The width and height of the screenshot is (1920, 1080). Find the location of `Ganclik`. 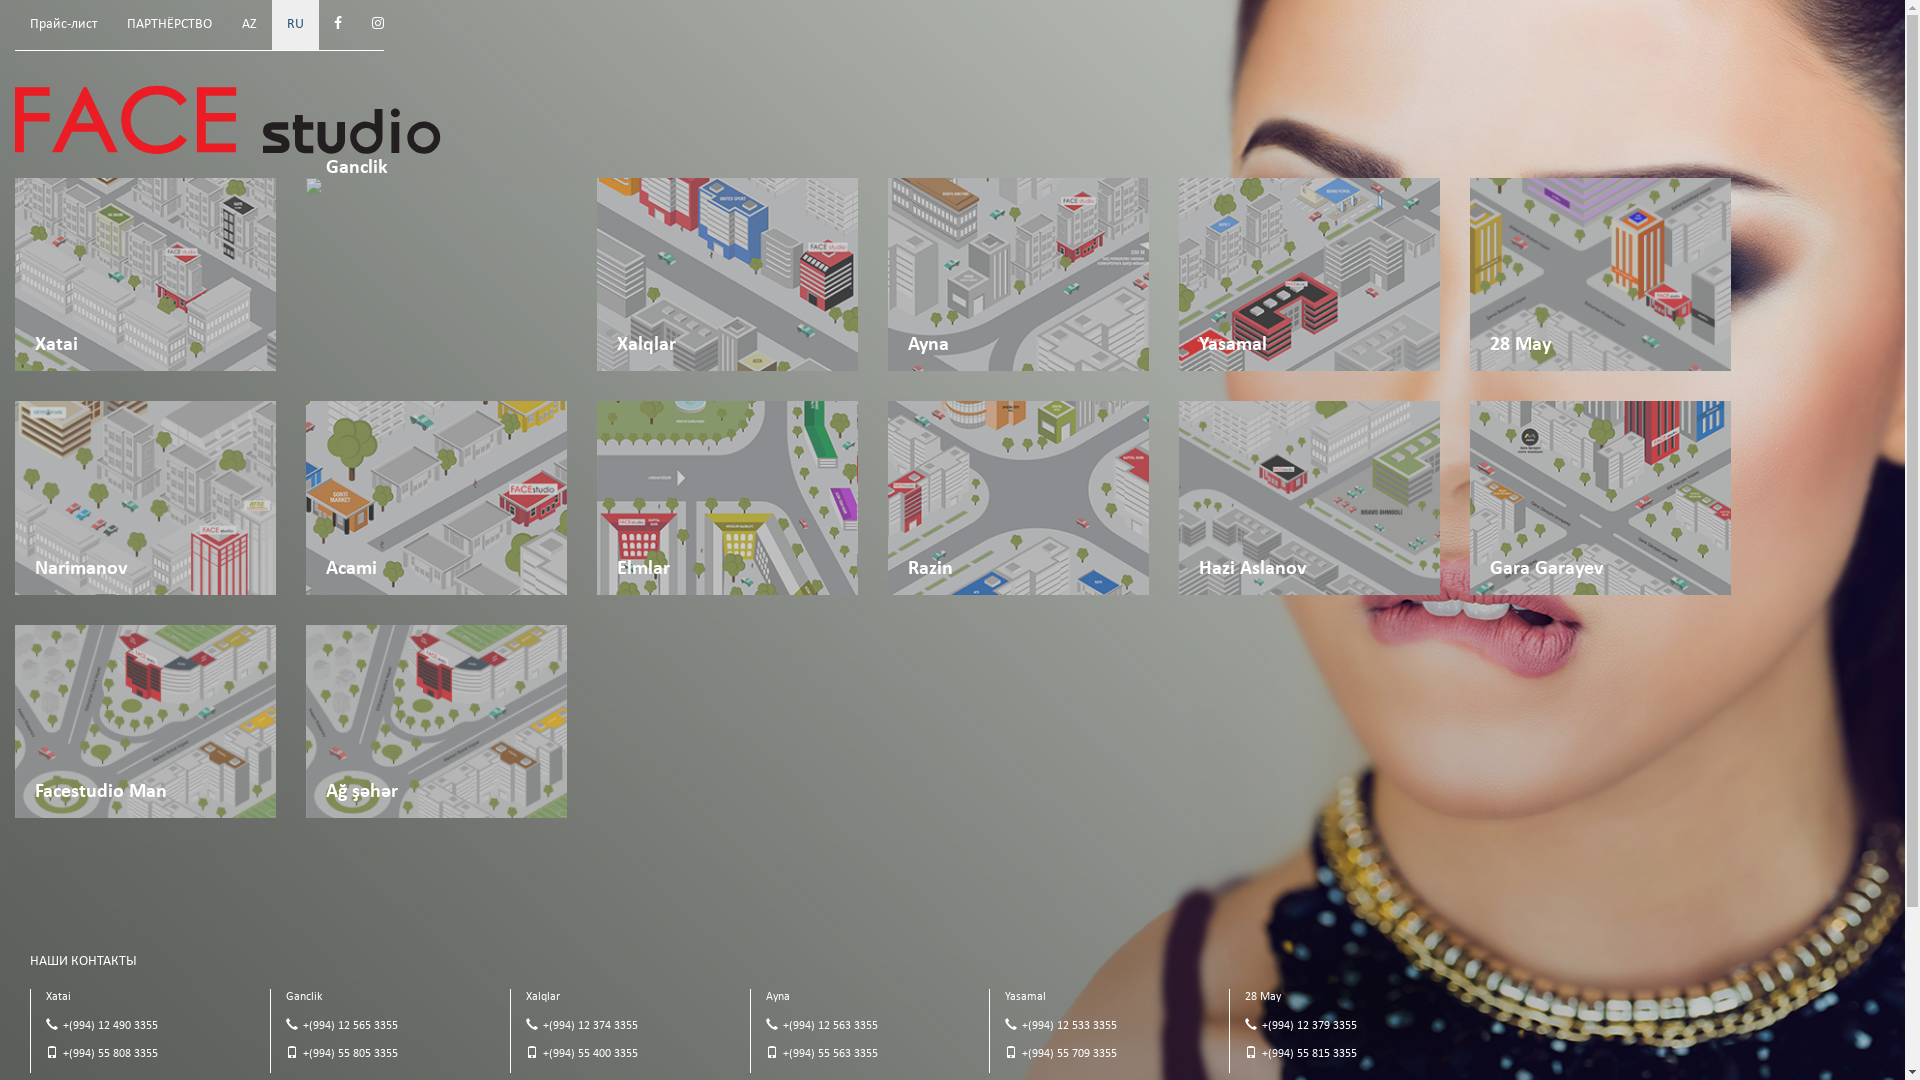

Ganclik is located at coordinates (436, 186).